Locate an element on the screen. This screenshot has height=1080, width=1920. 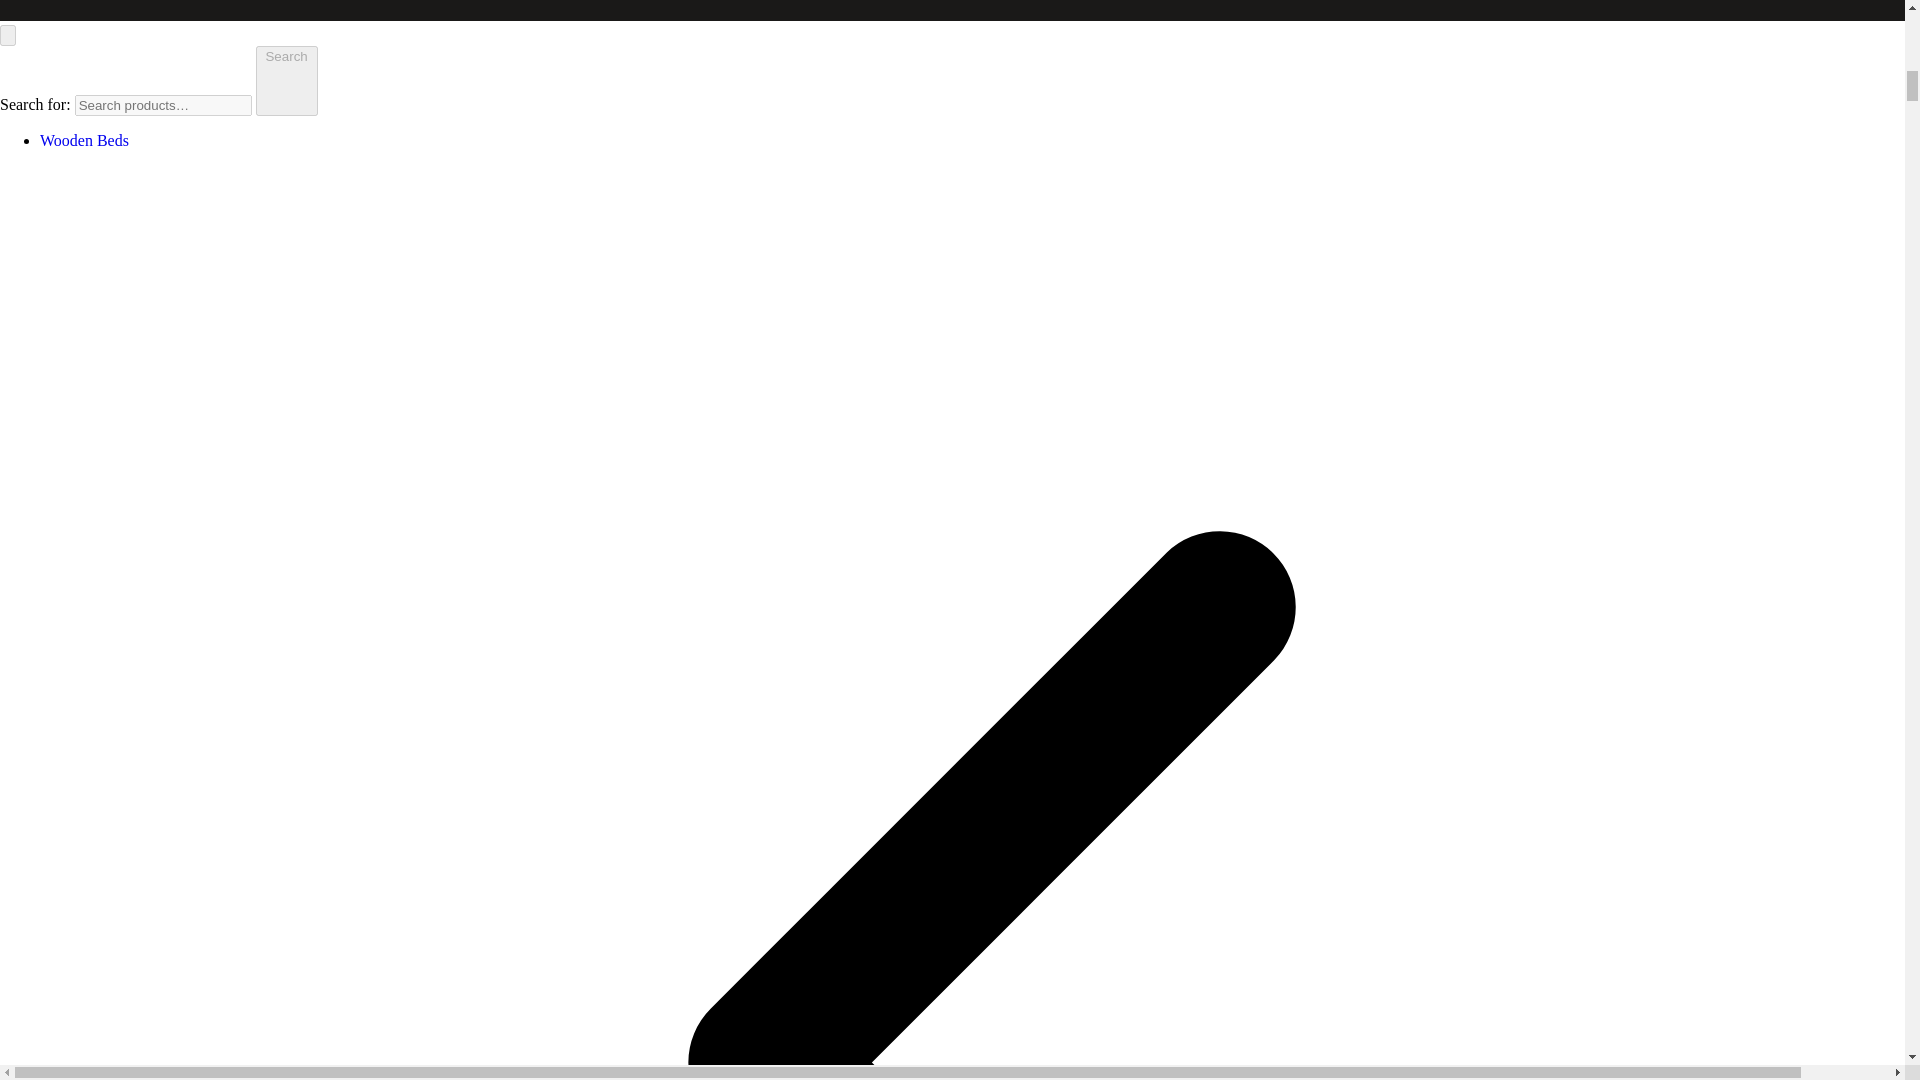
Wooden Beds is located at coordinates (84, 140).